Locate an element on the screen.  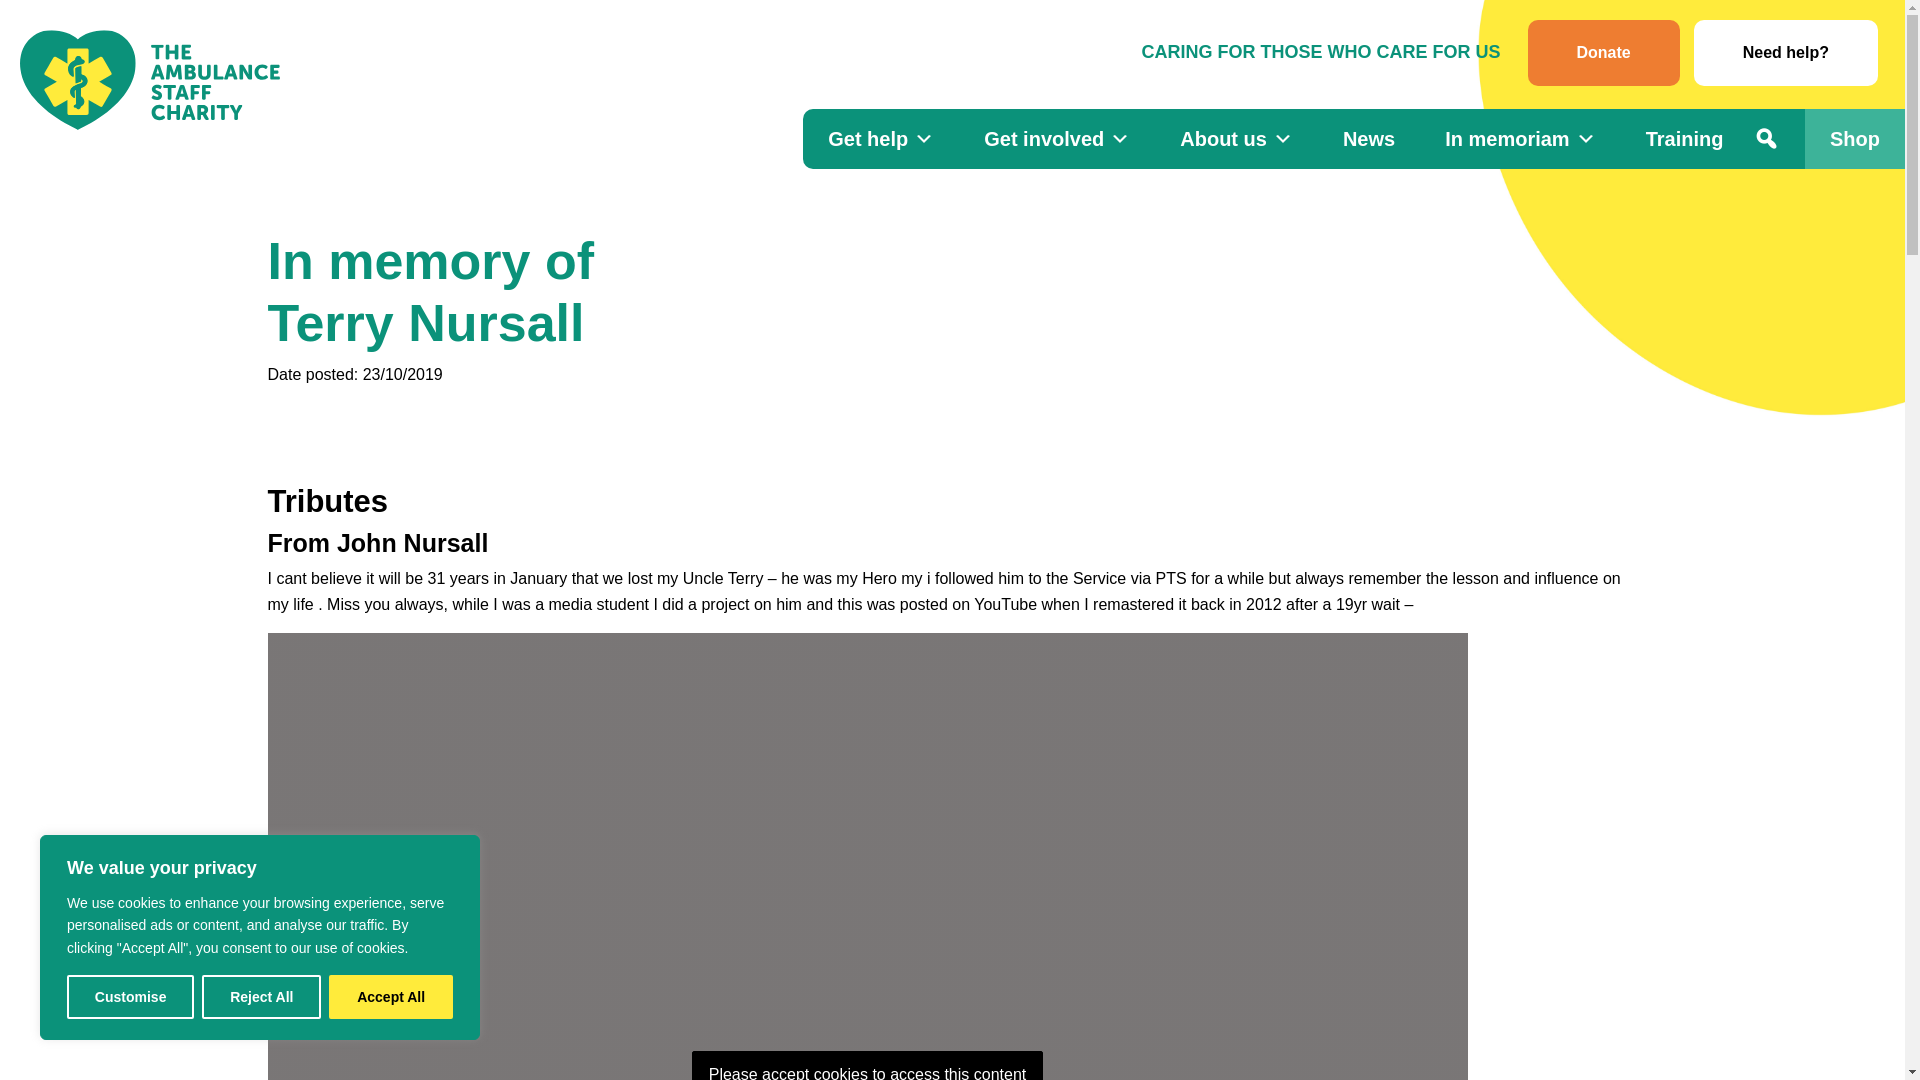
Need help? is located at coordinates (1785, 53).